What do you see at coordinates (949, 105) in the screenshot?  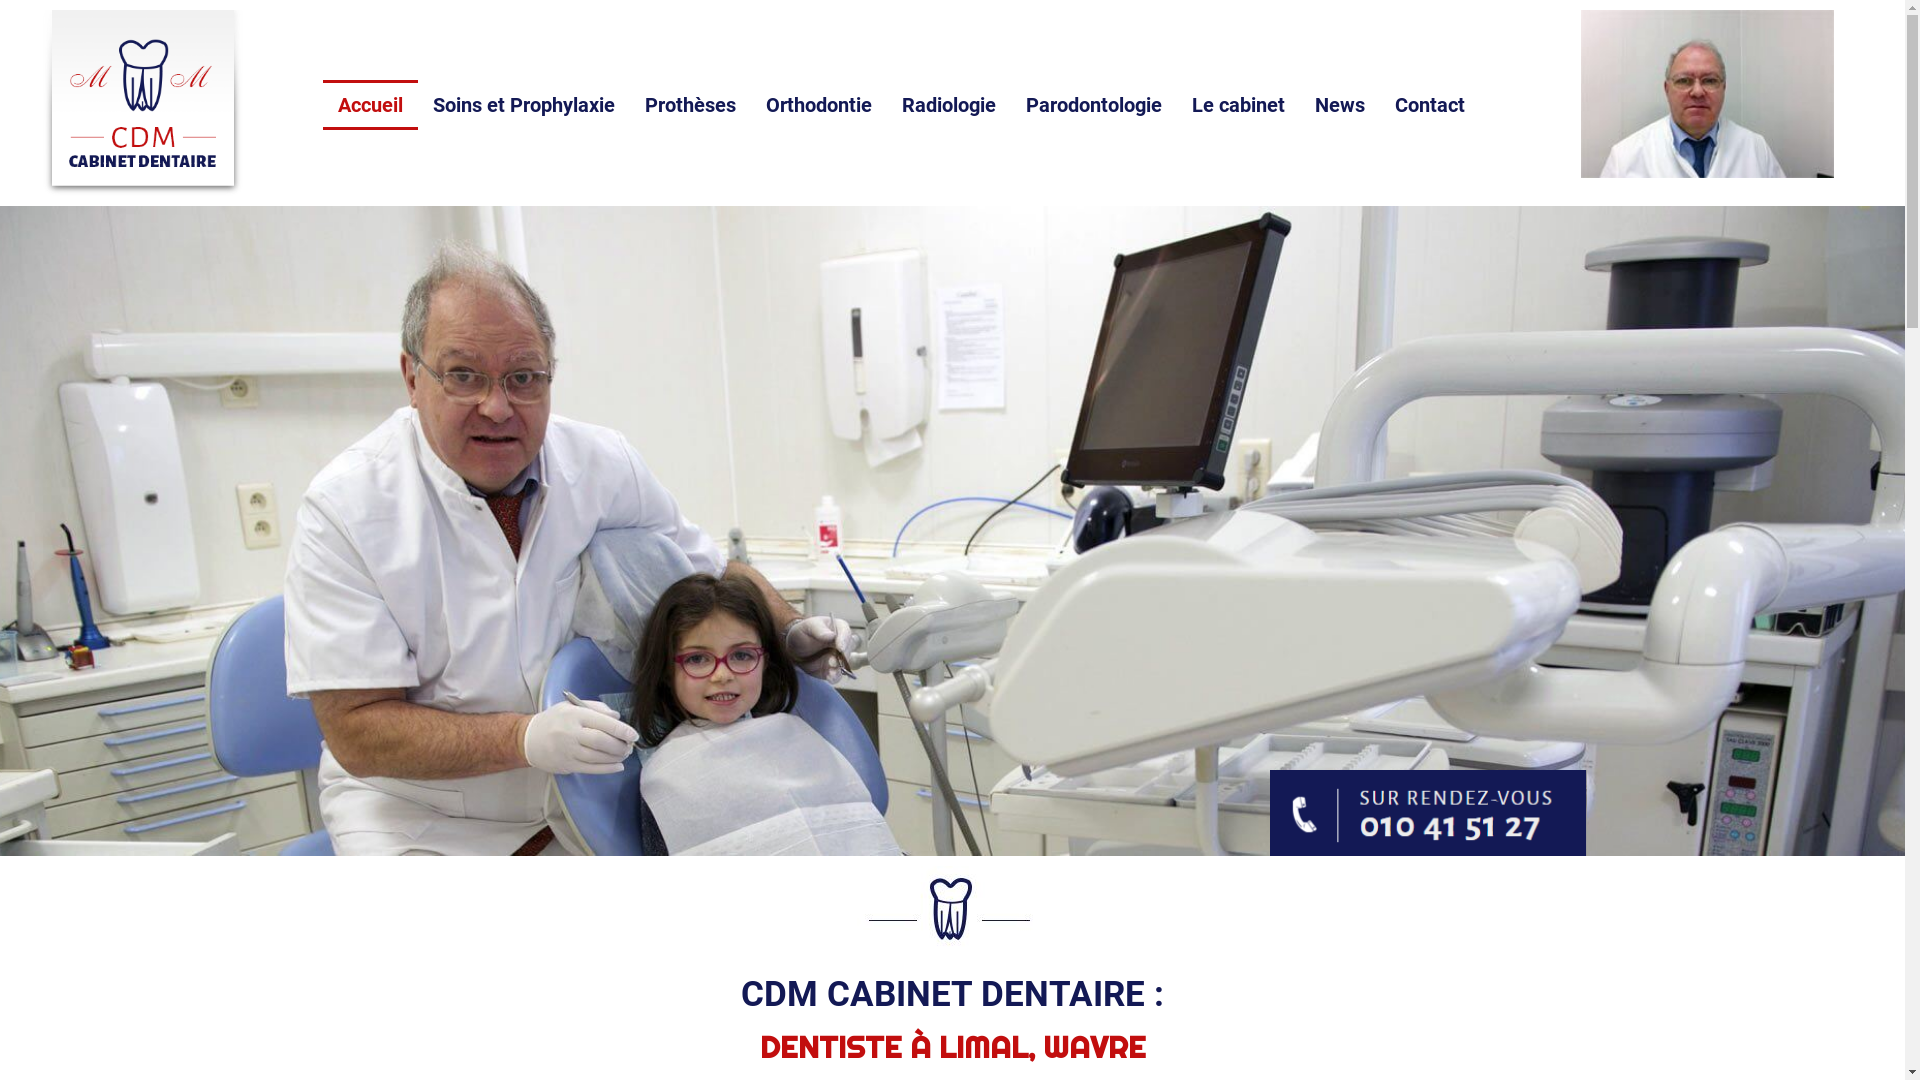 I see `Radiologie` at bounding box center [949, 105].